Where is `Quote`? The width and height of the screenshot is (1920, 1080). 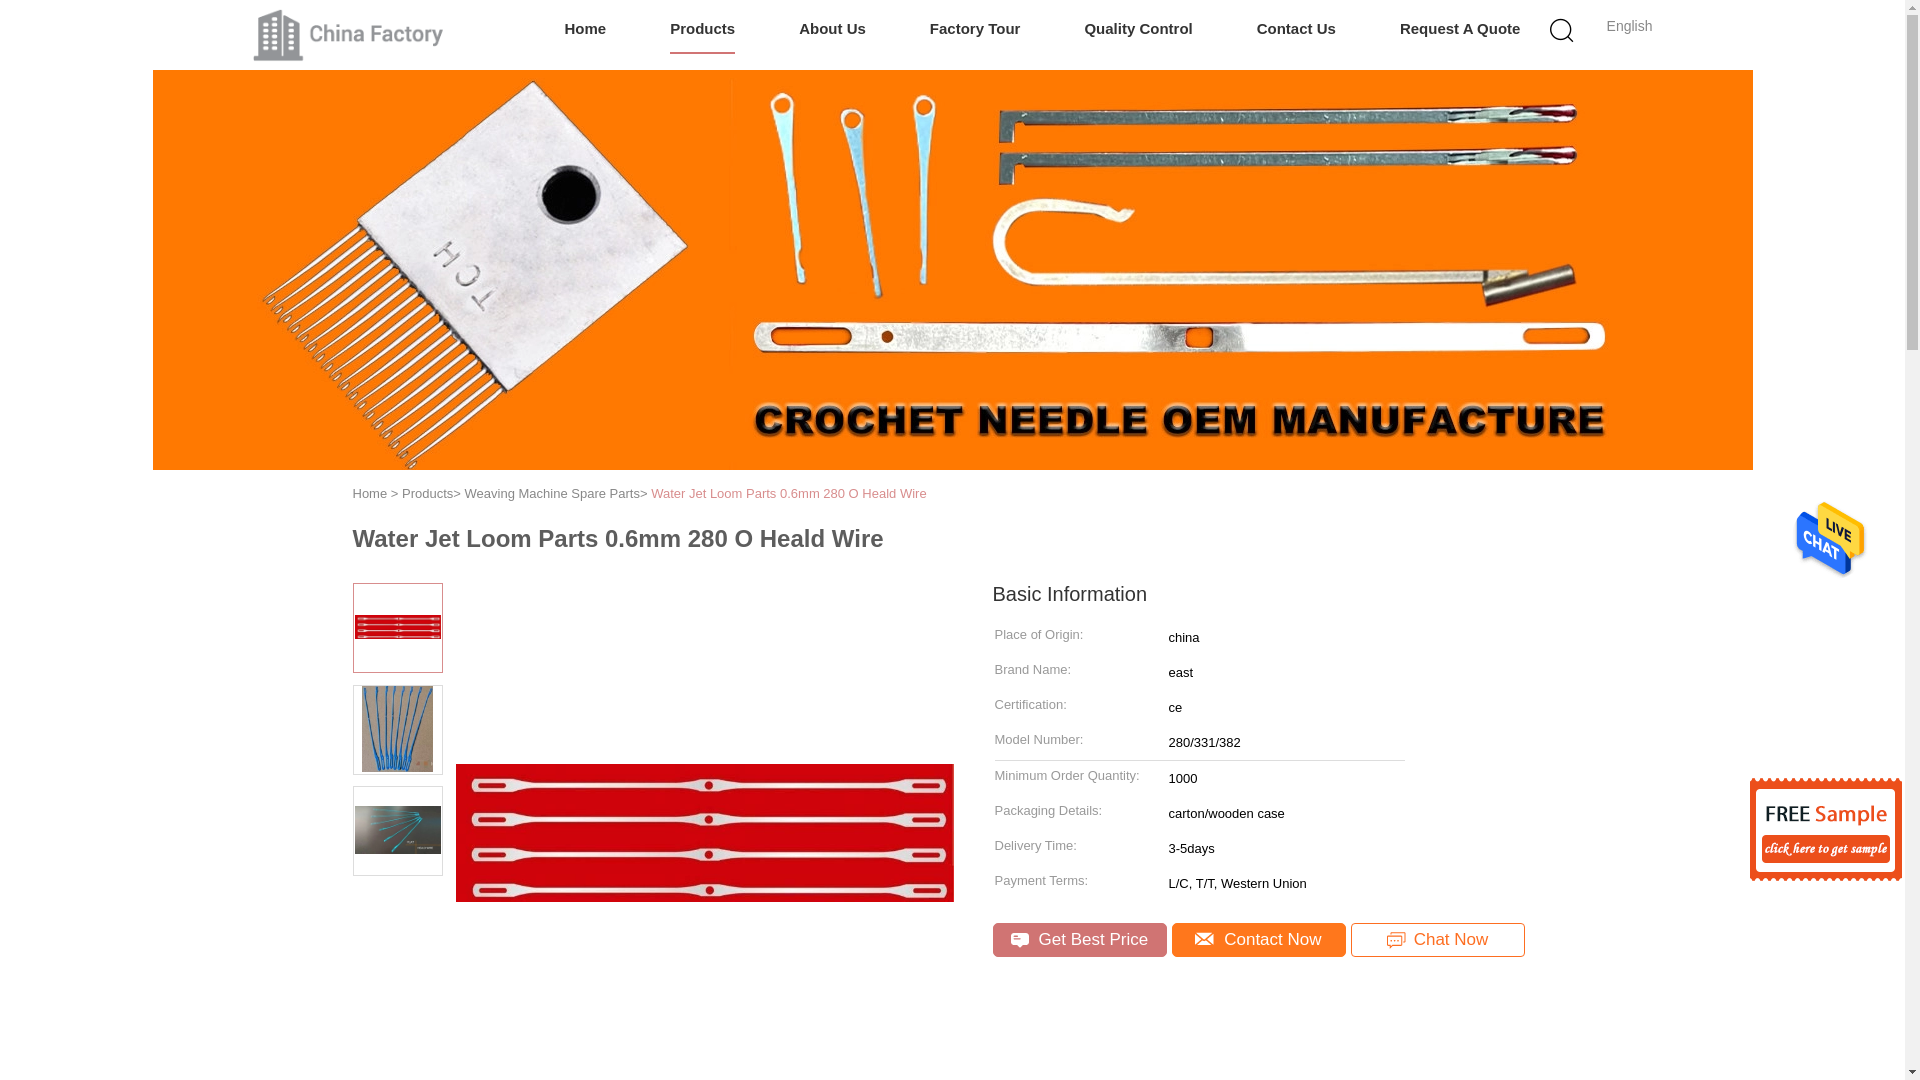
Quote is located at coordinates (1460, 30).